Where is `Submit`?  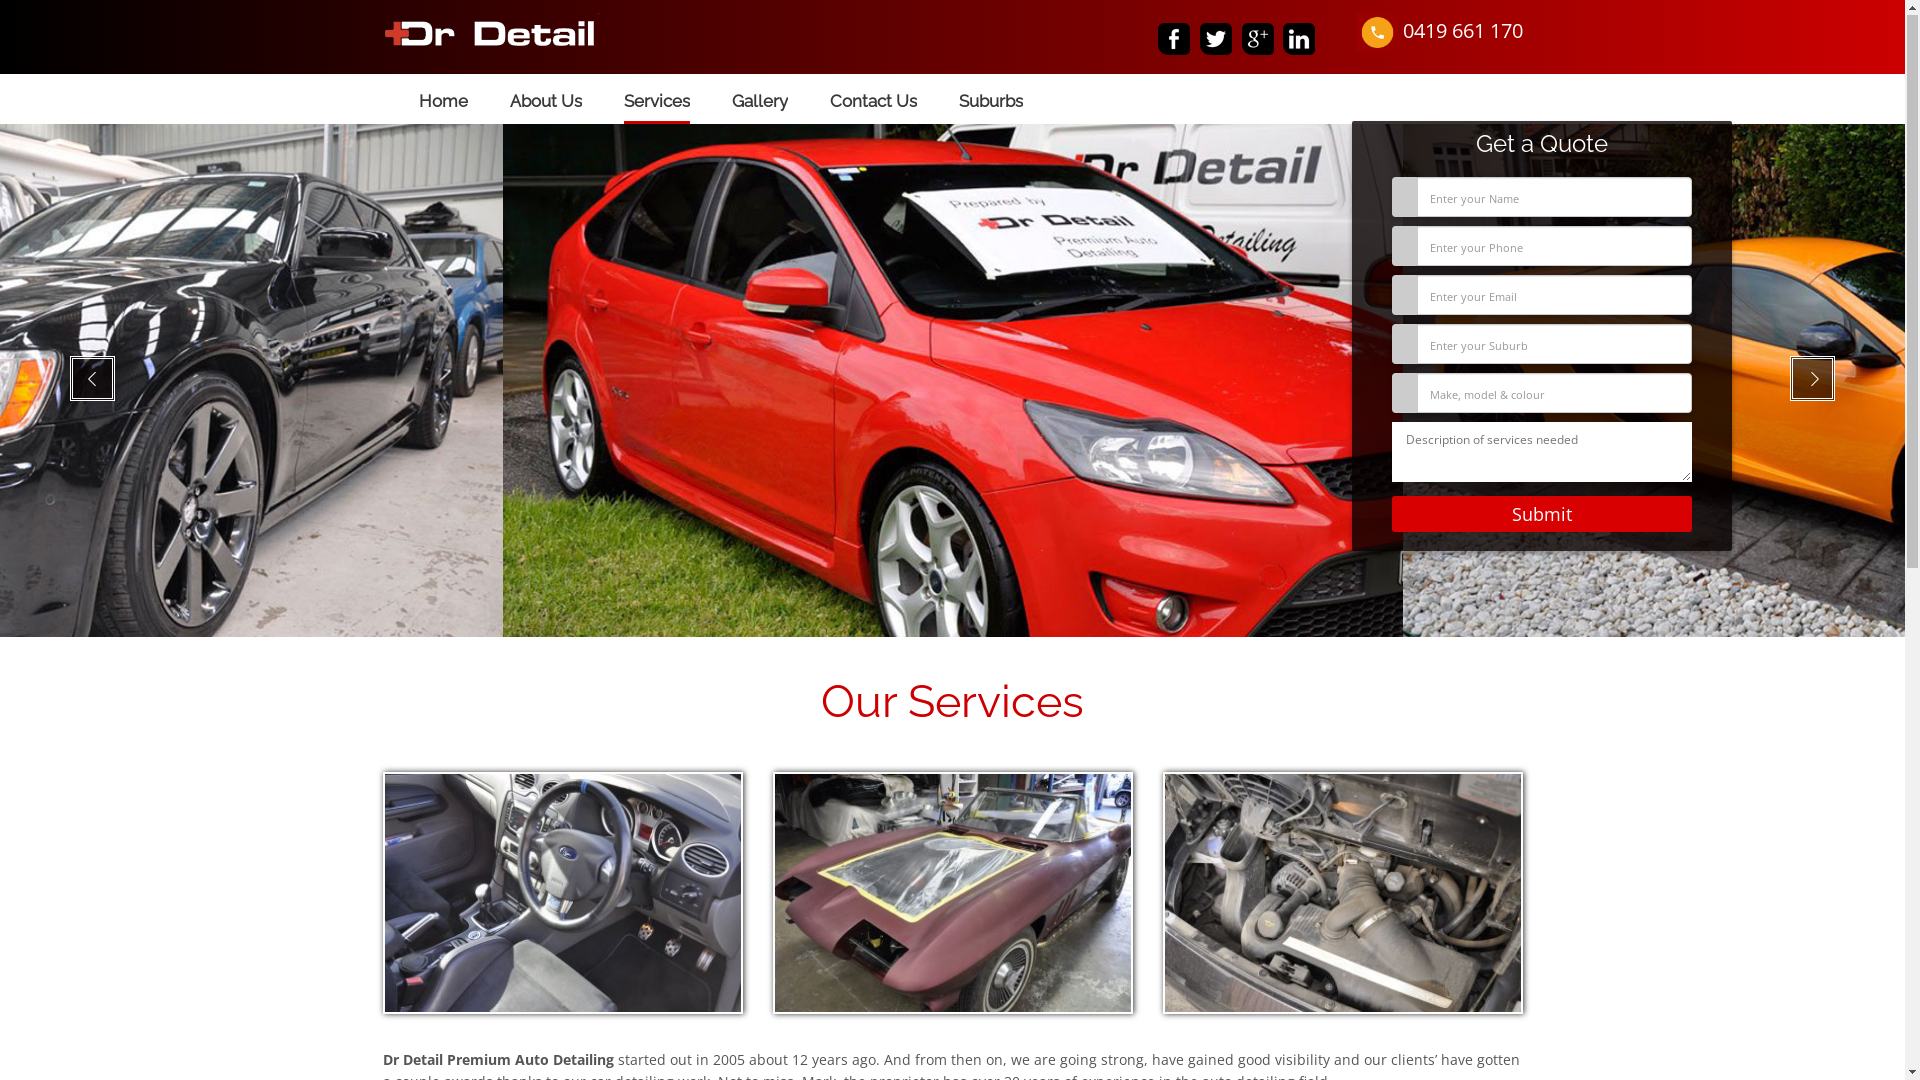 Submit is located at coordinates (1542, 515).